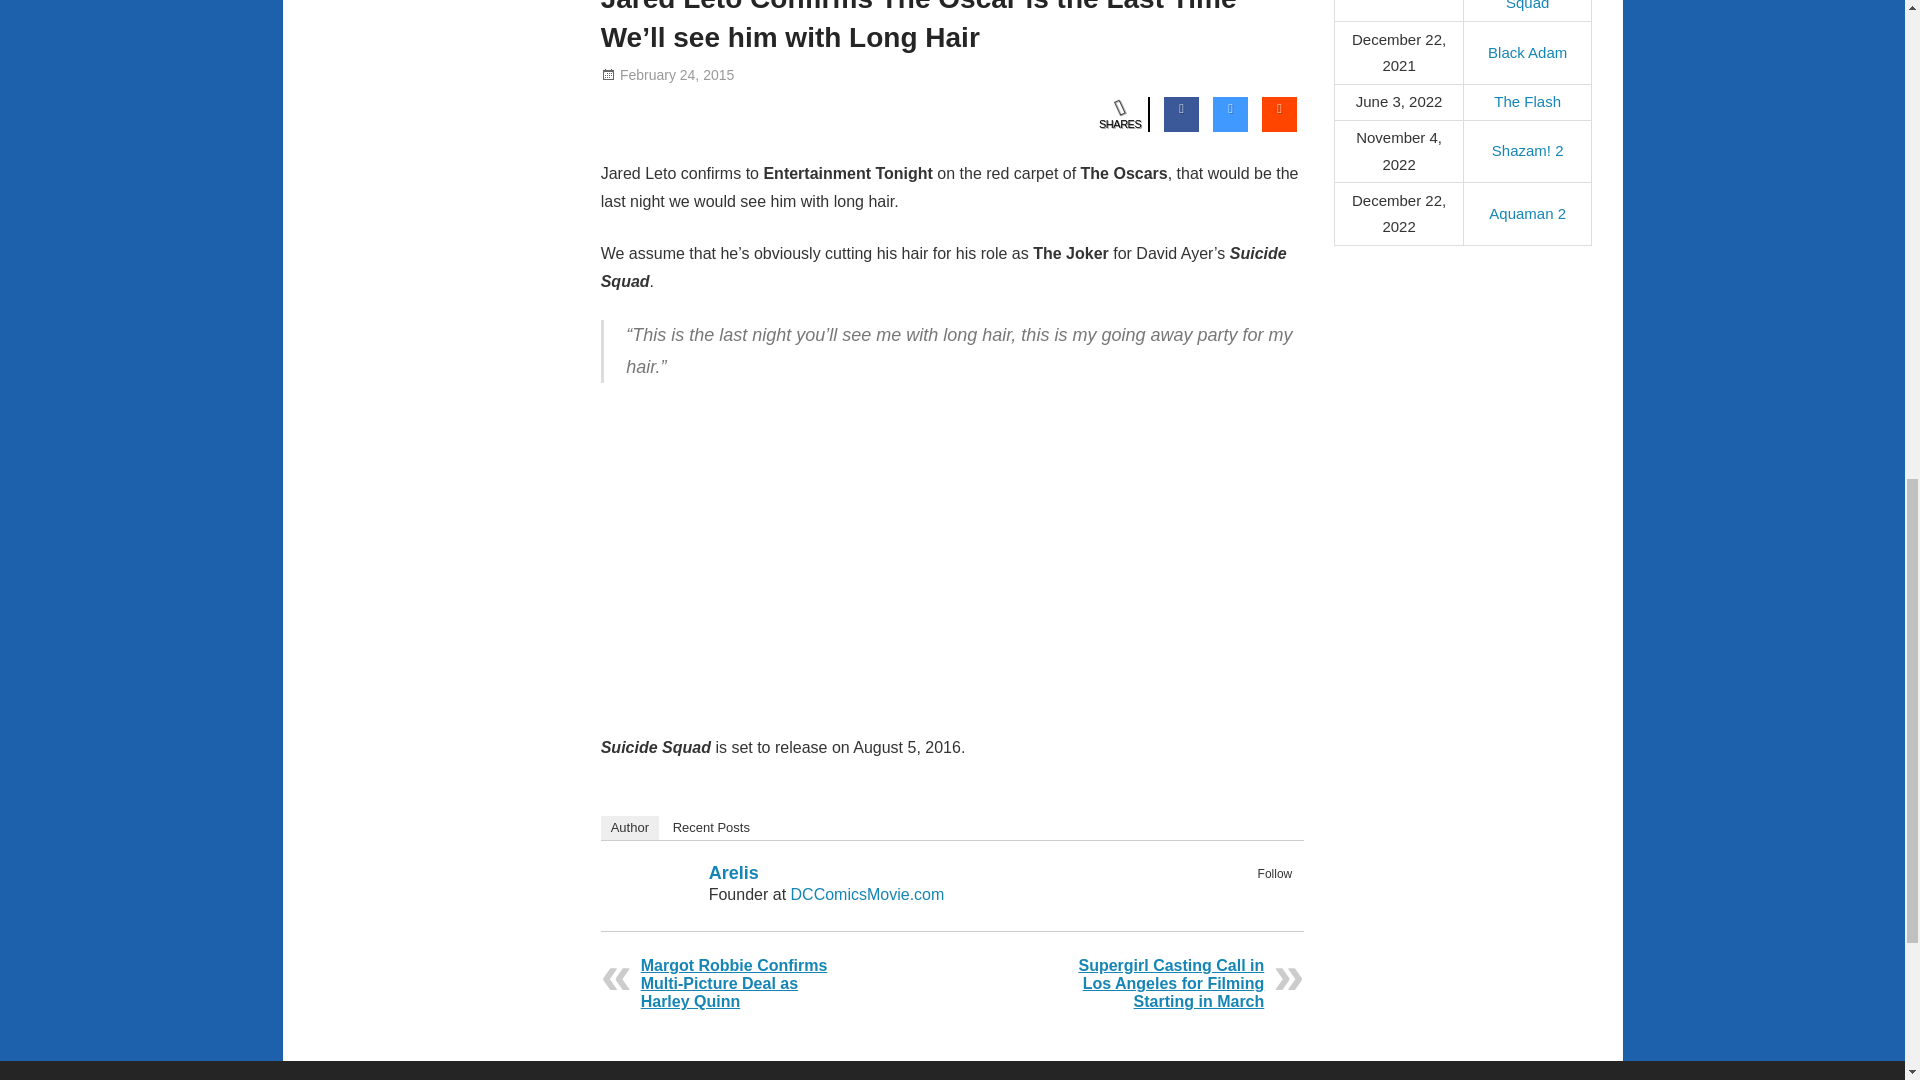 The image size is (1920, 1080). Describe the element at coordinates (1527, 5) in the screenshot. I see `The Suicide Squad` at that location.